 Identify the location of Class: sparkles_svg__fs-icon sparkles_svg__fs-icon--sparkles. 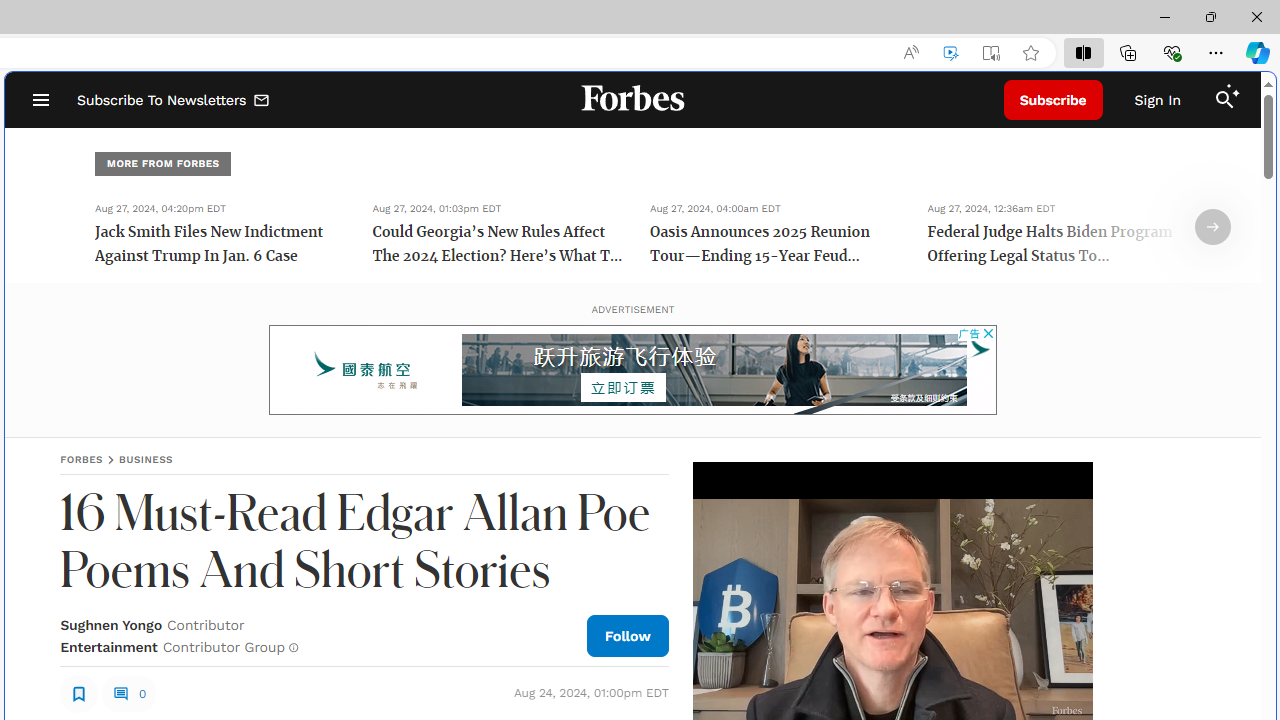
(1233, 91).